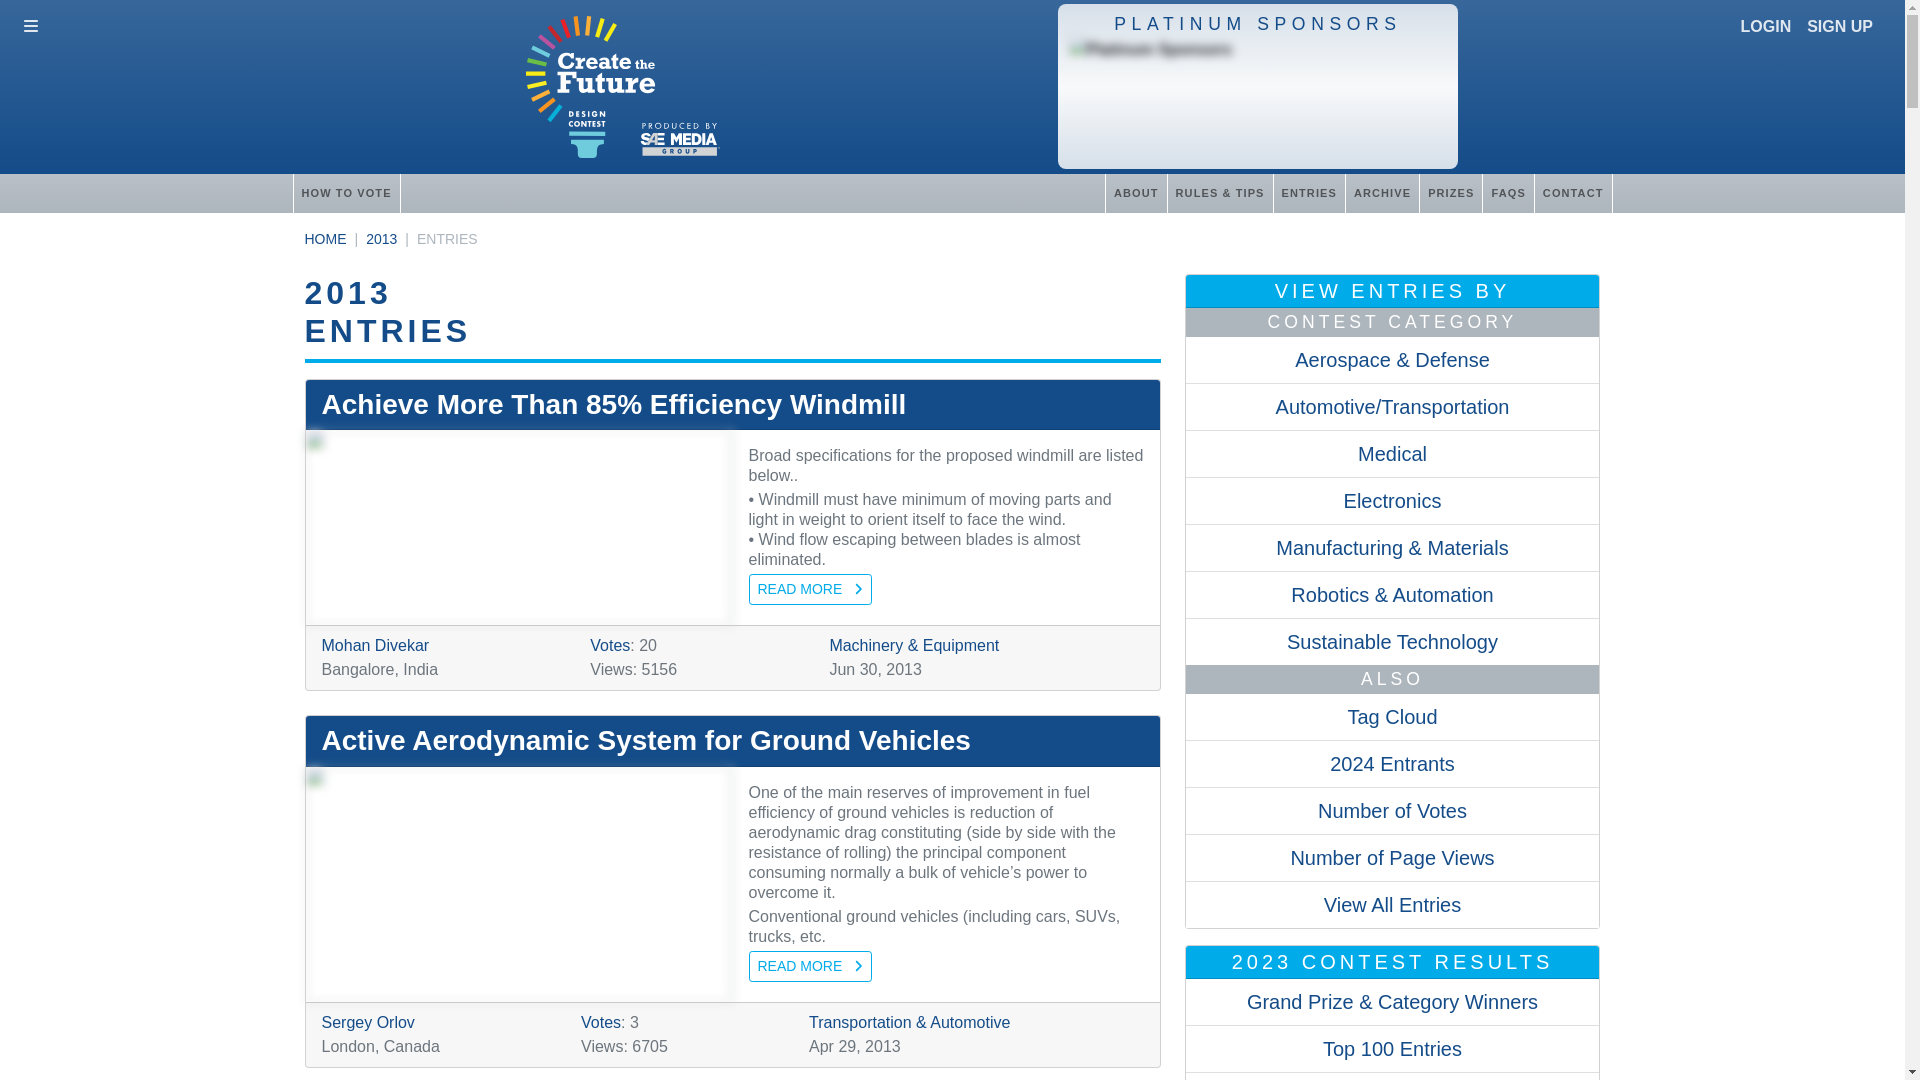 The image size is (1920, 1080). Describe the element at coordinates (810, 588) in the screenshot. I see `READ MORE` at that location.